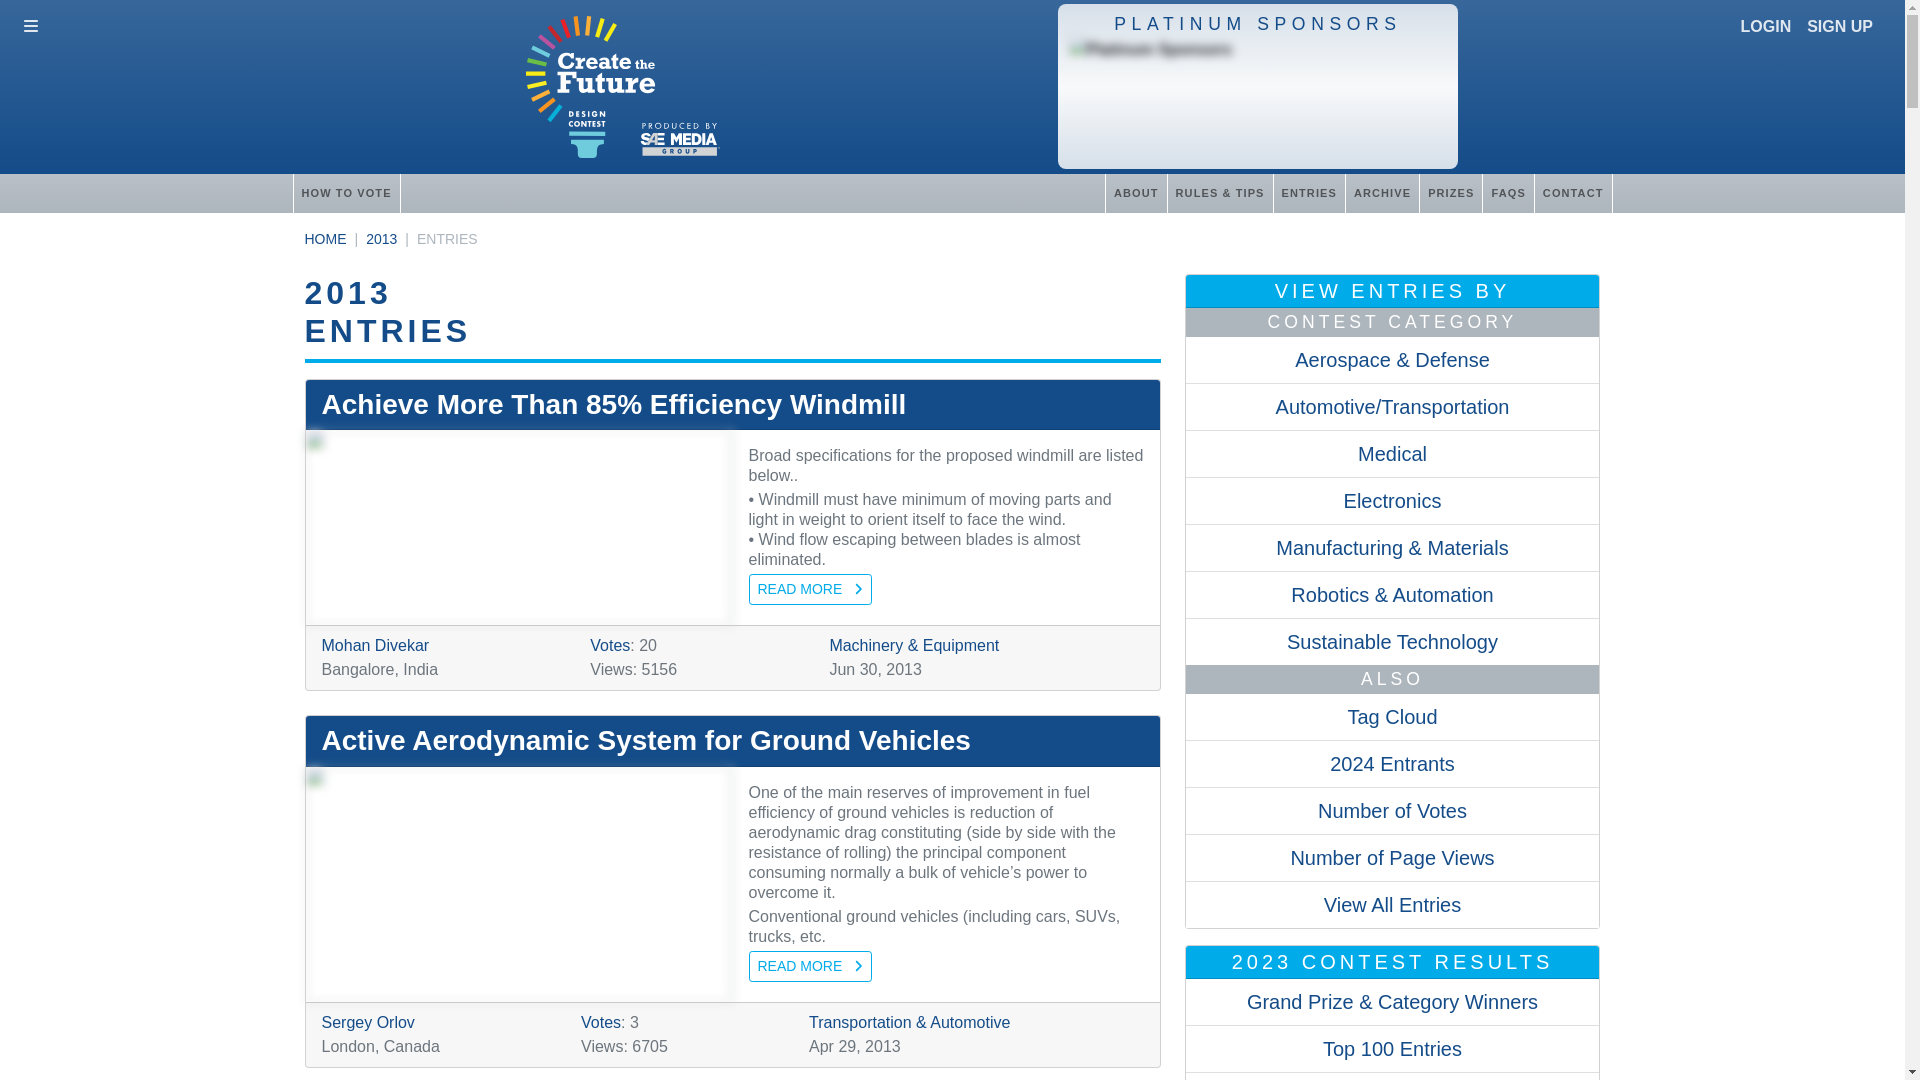 The image size is (1920, 1080). Describe the element at coordinates (810, 588) in the screenshot. I see `READ MORE` at that location.